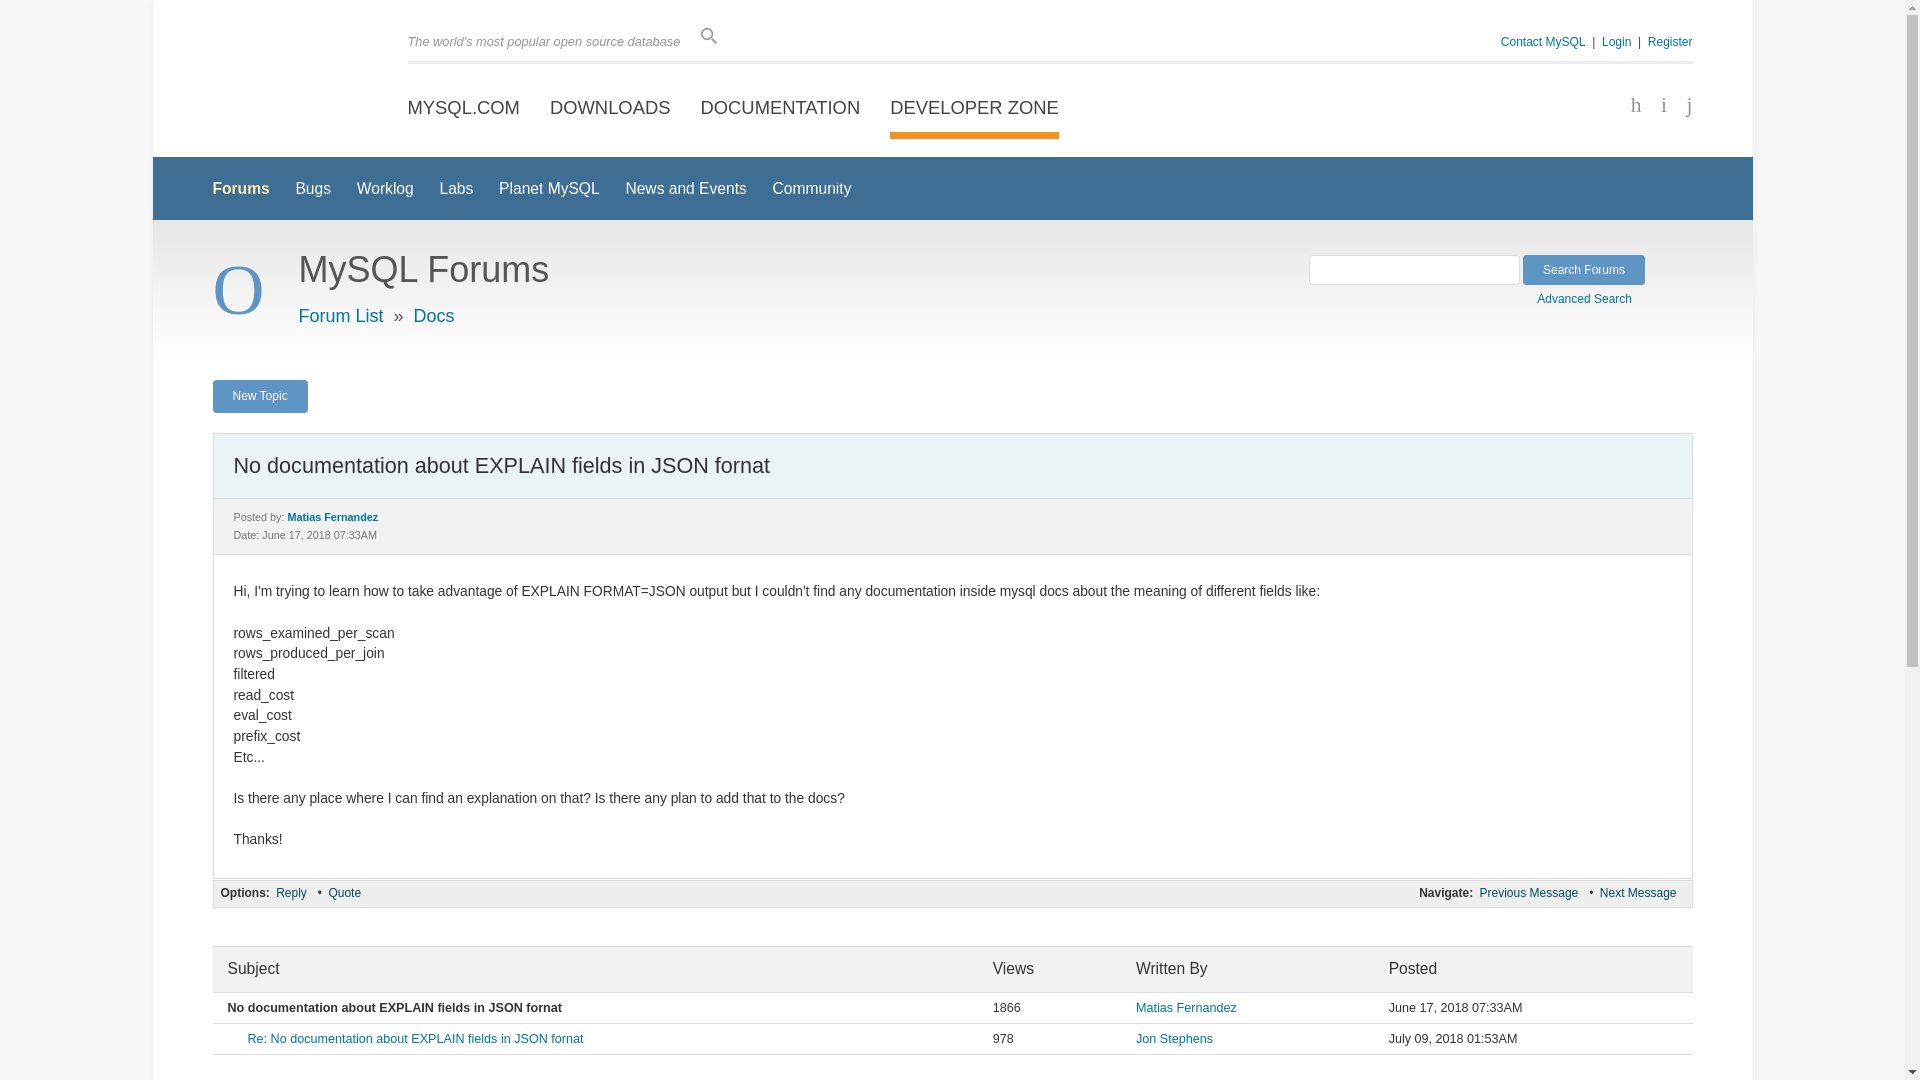 The height and width of the screenshot is (1080, 1920). What do you see at coordinates (1543, 41) in the screenshot?
I see `Contact MySQL` at bounding box center [1543, 41].